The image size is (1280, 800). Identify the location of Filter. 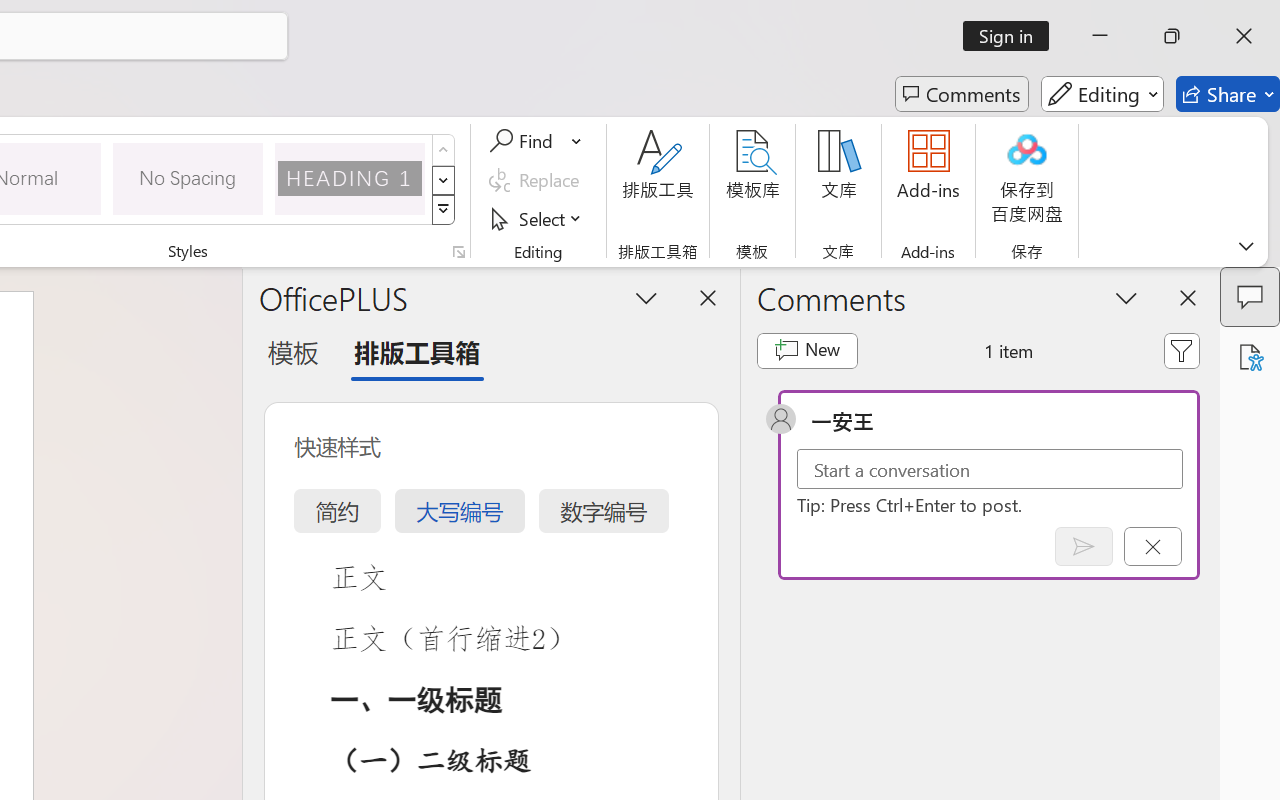
(1182, 350).